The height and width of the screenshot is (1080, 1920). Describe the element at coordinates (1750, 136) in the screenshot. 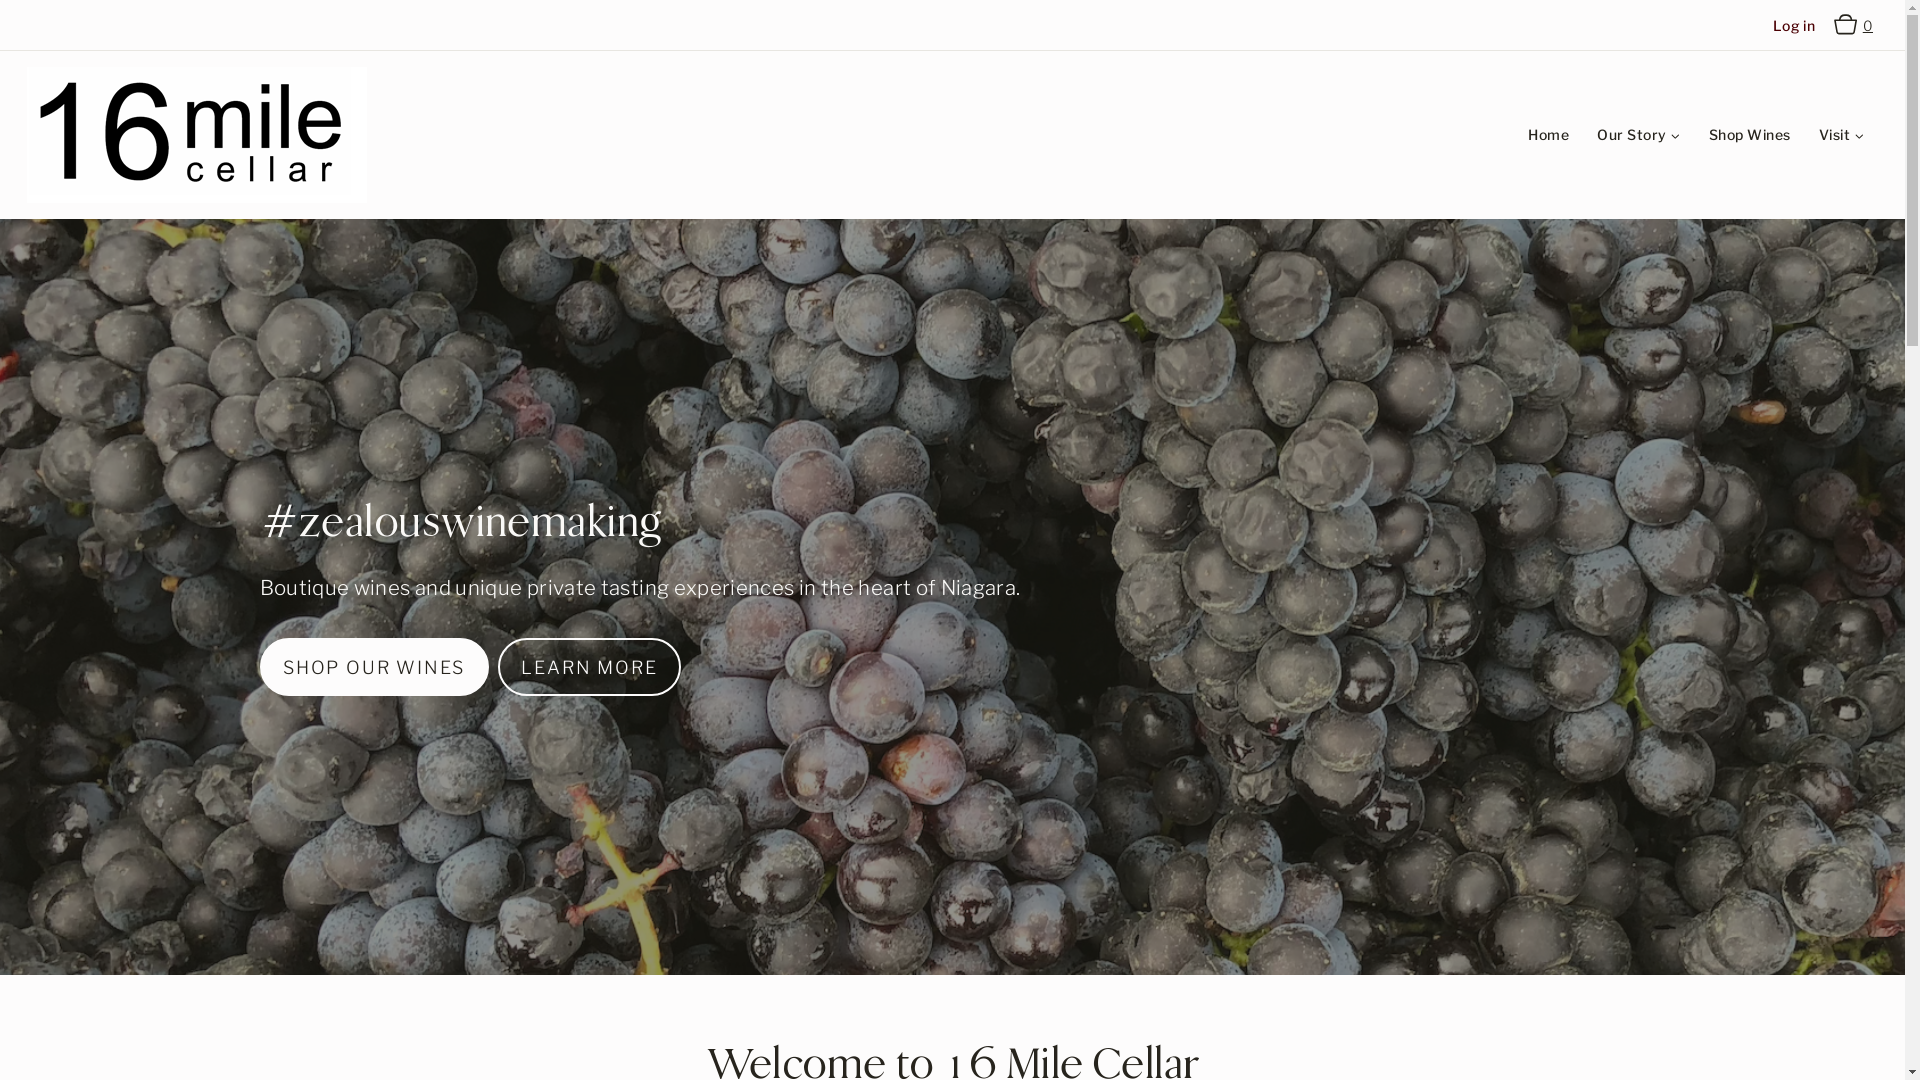

I see `Shop Wines` at that location.